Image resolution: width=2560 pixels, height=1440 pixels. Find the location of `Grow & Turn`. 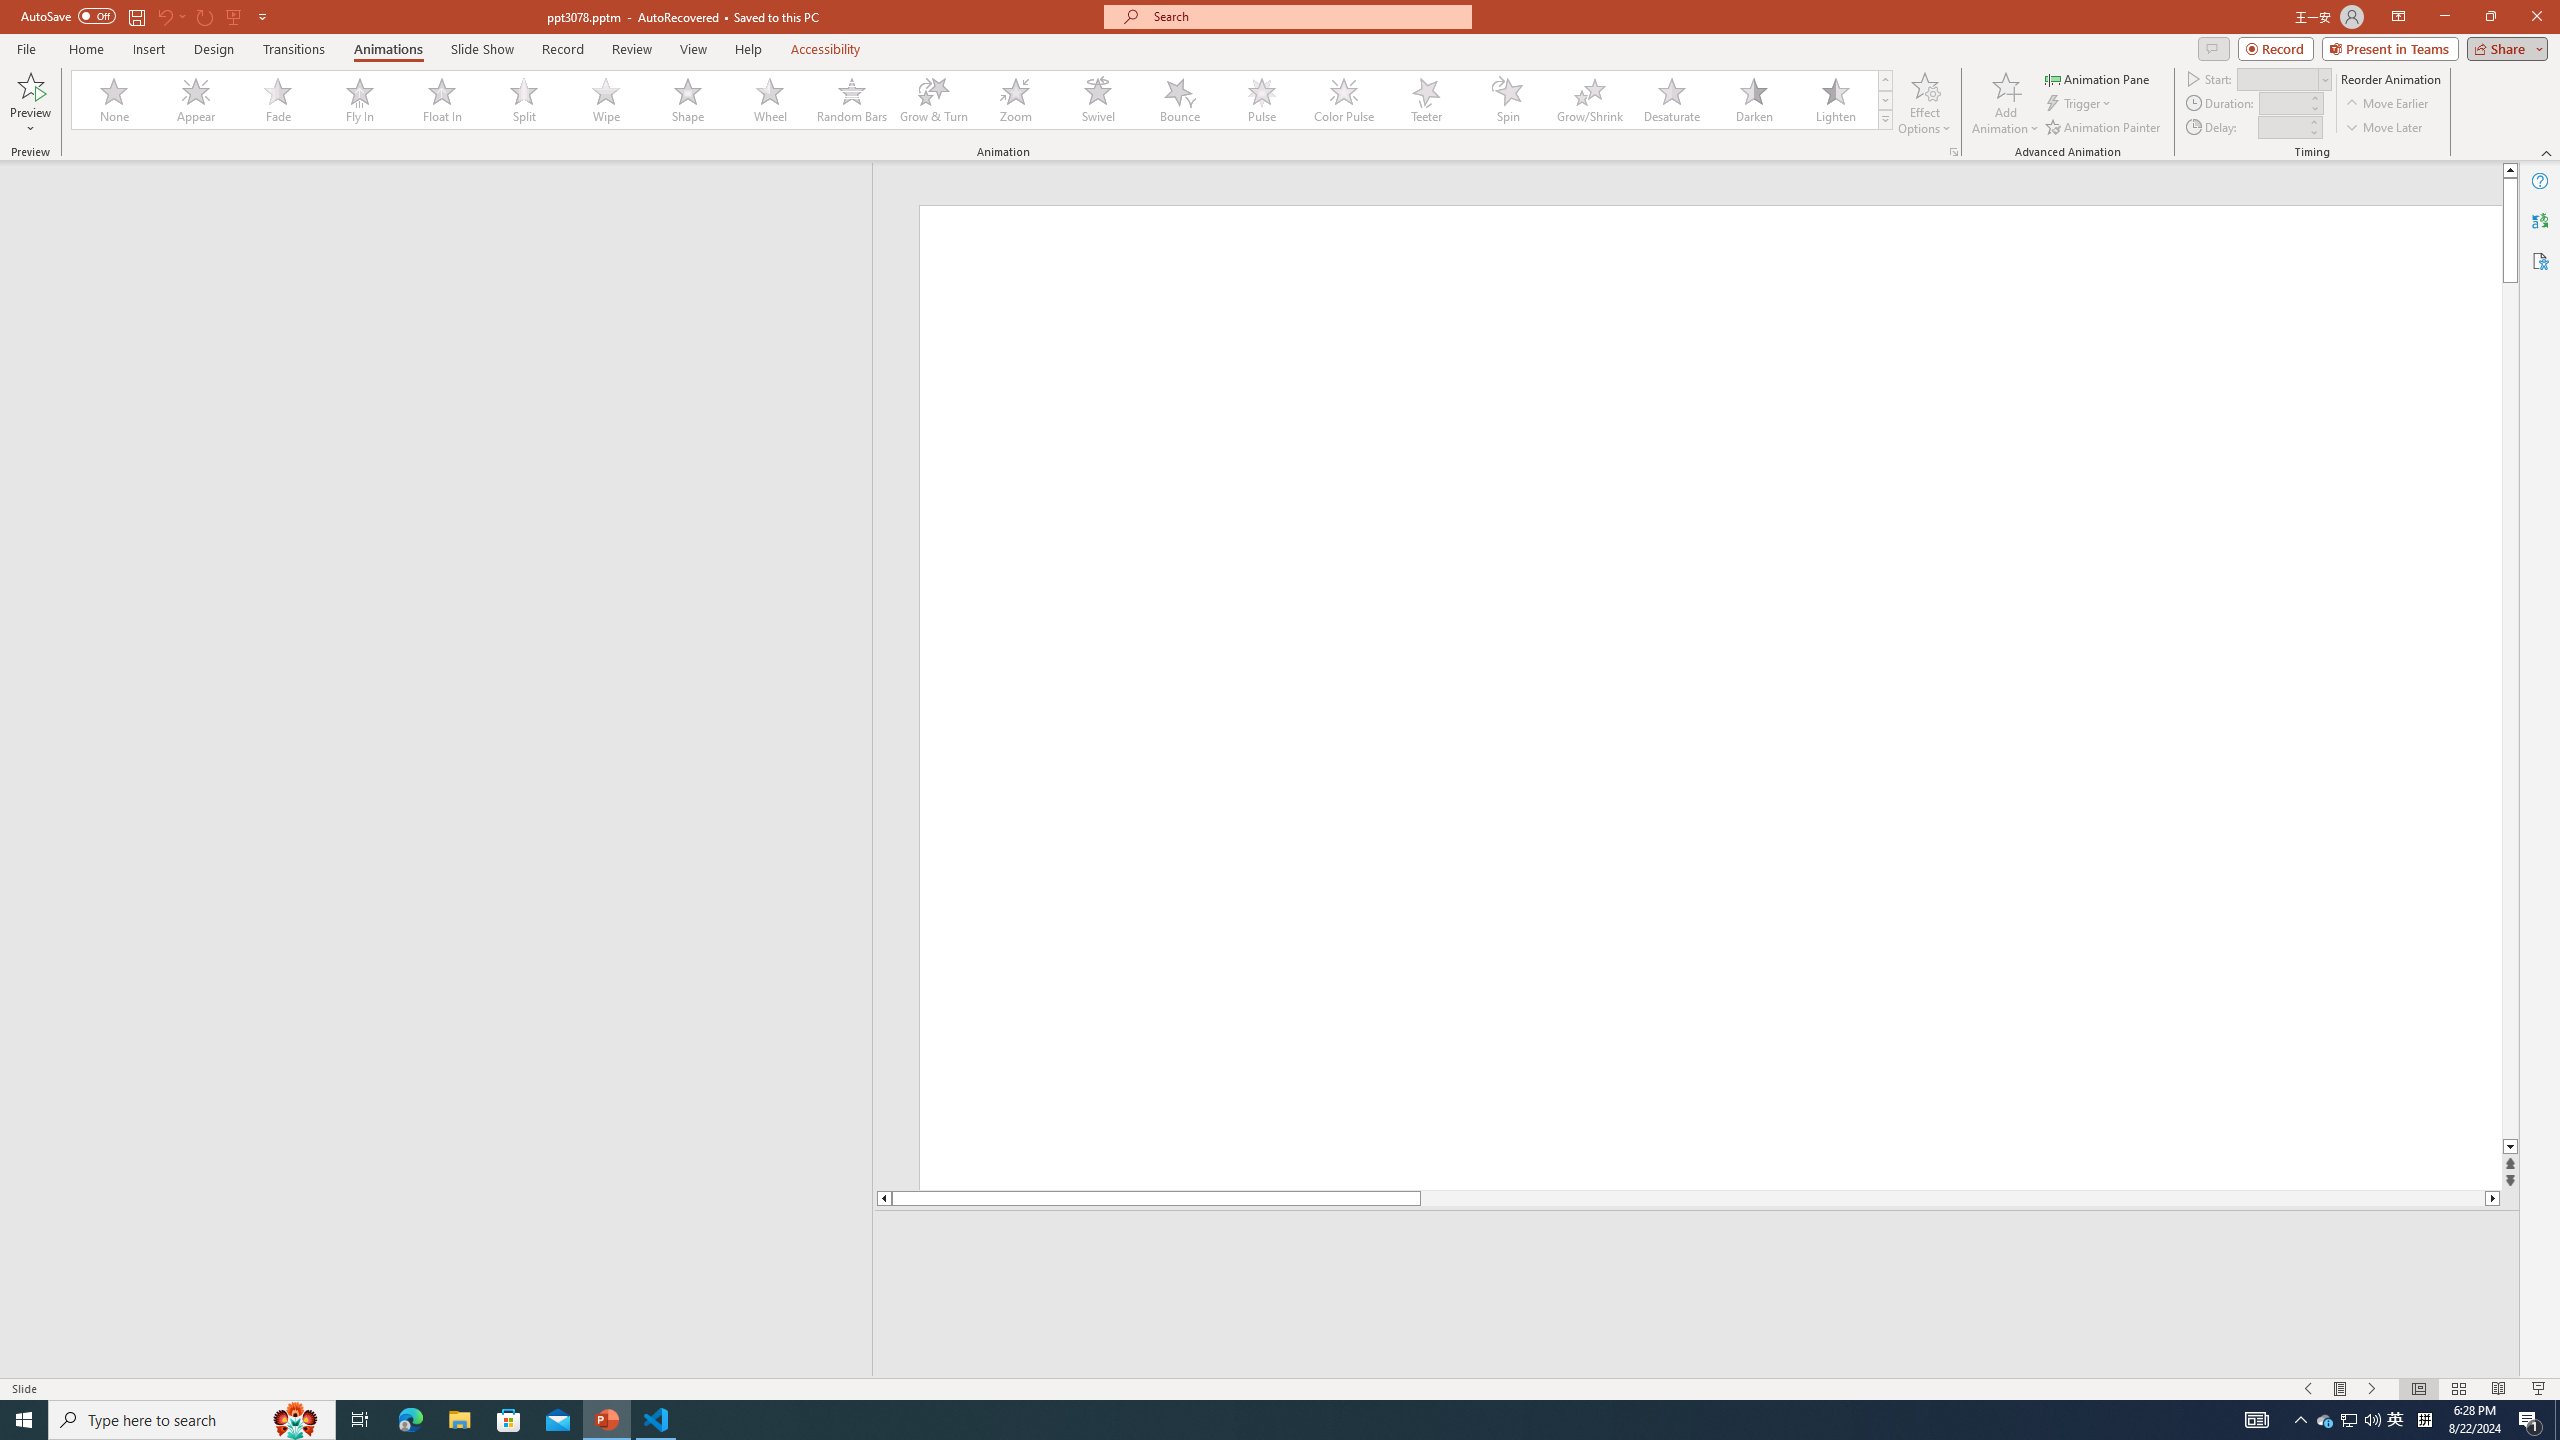

Grow & Turn is located at coordinates (934, 100).